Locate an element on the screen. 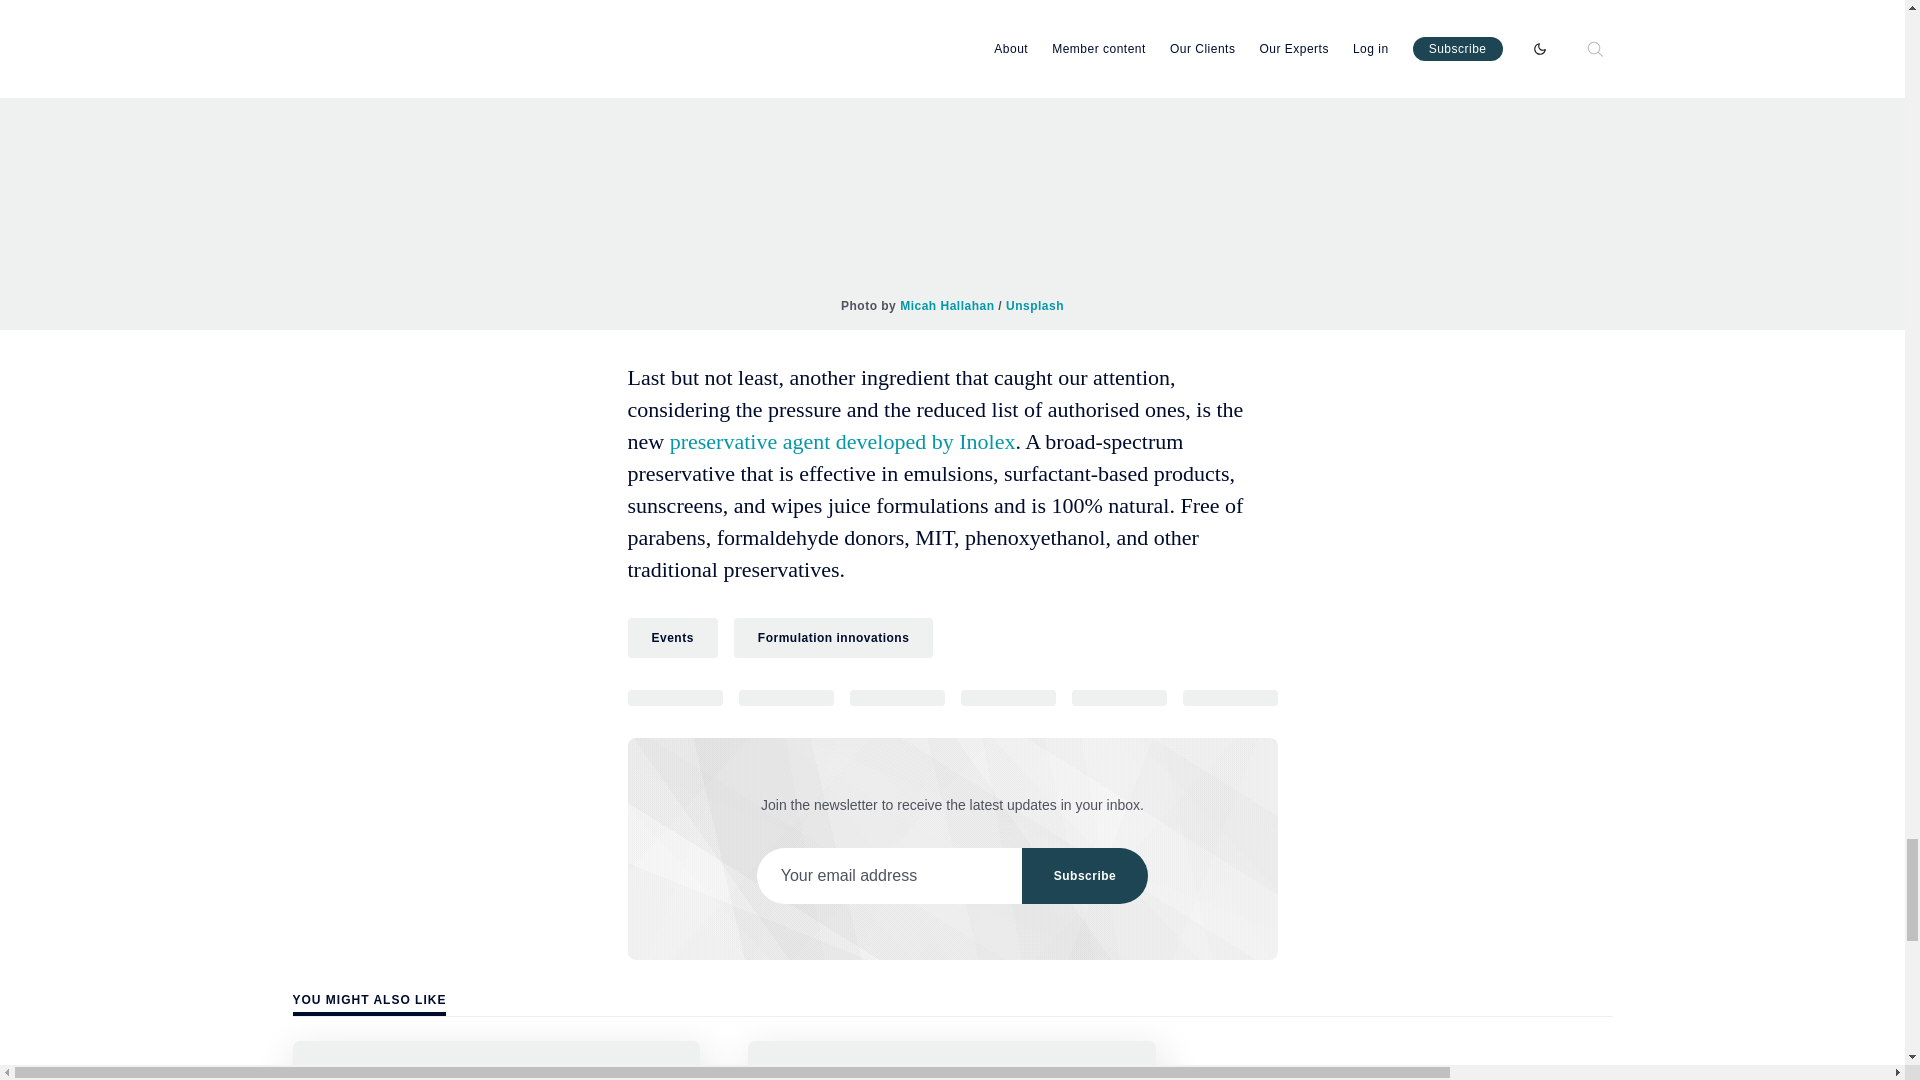  Share on LinkedIn is located at coordinates (897, 698).